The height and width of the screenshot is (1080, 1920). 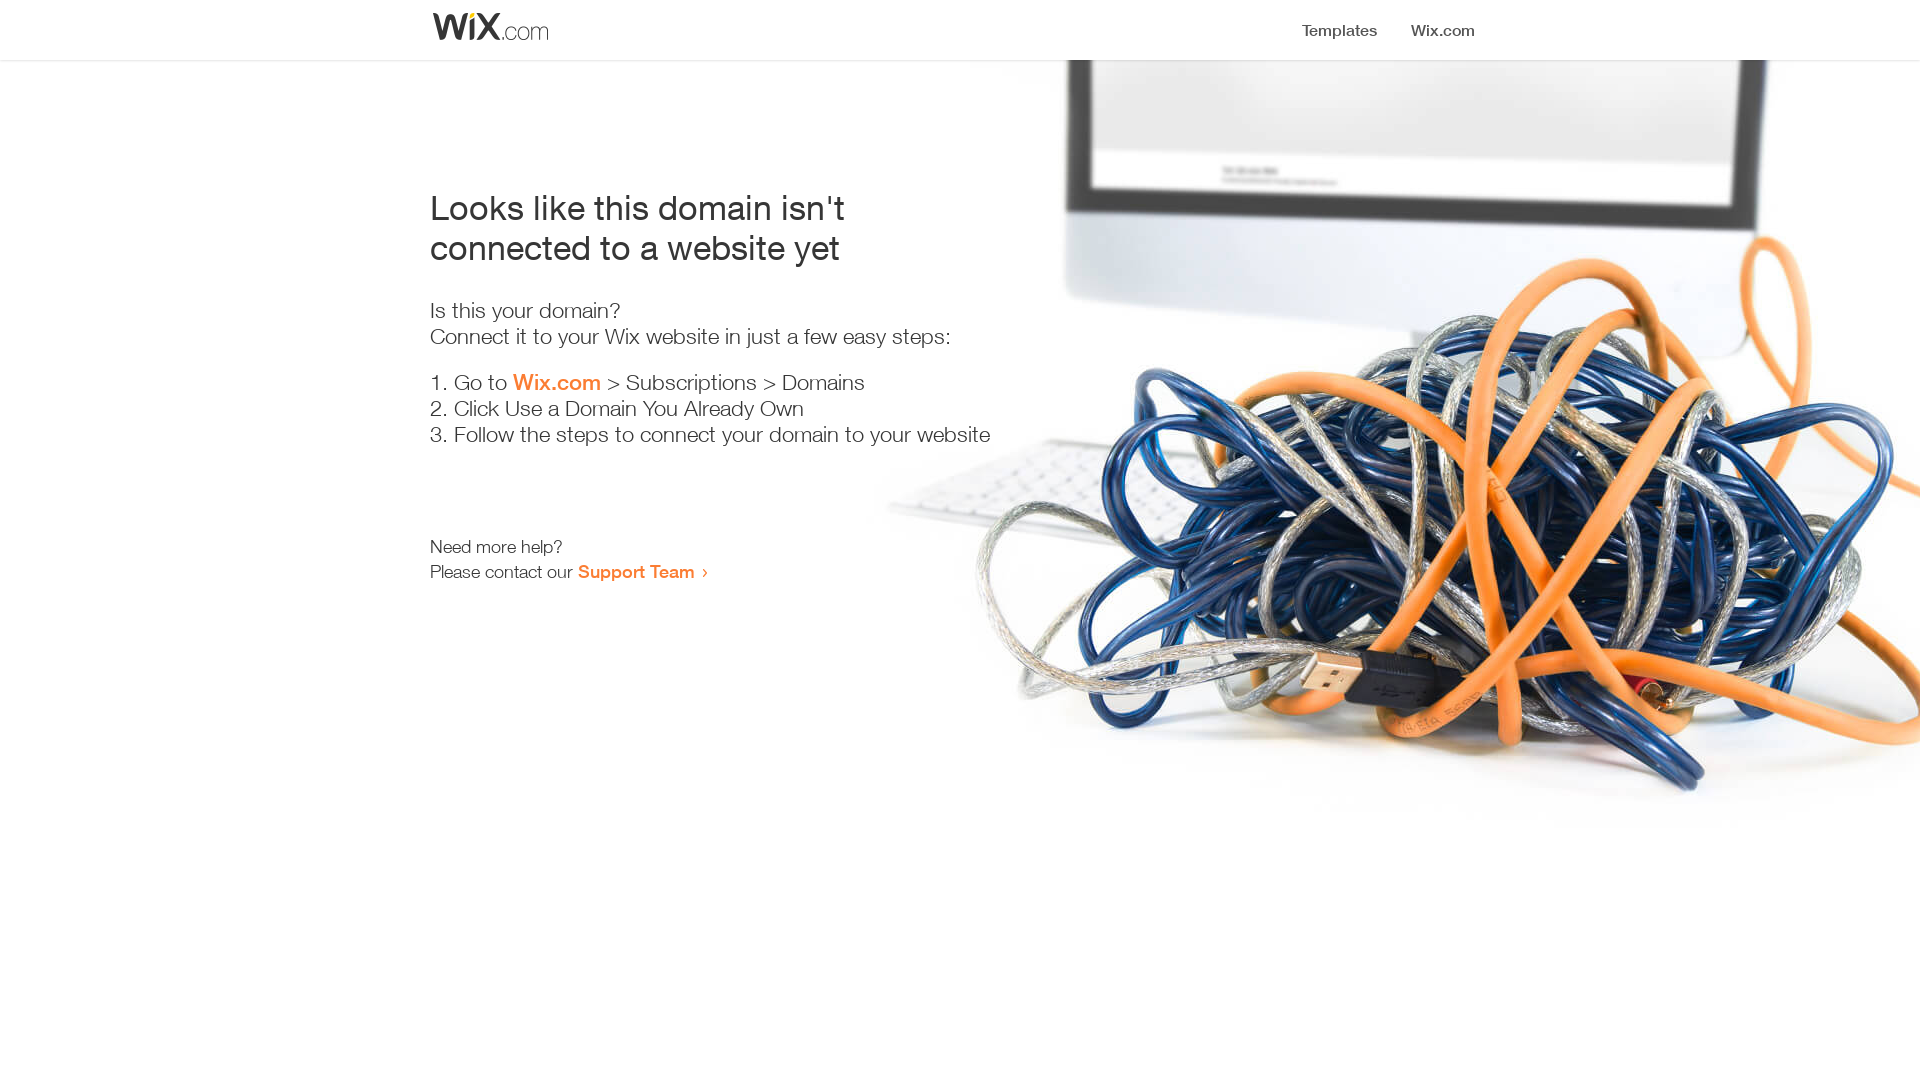 I want to click on Wix.com, so click(x=557, y=382).